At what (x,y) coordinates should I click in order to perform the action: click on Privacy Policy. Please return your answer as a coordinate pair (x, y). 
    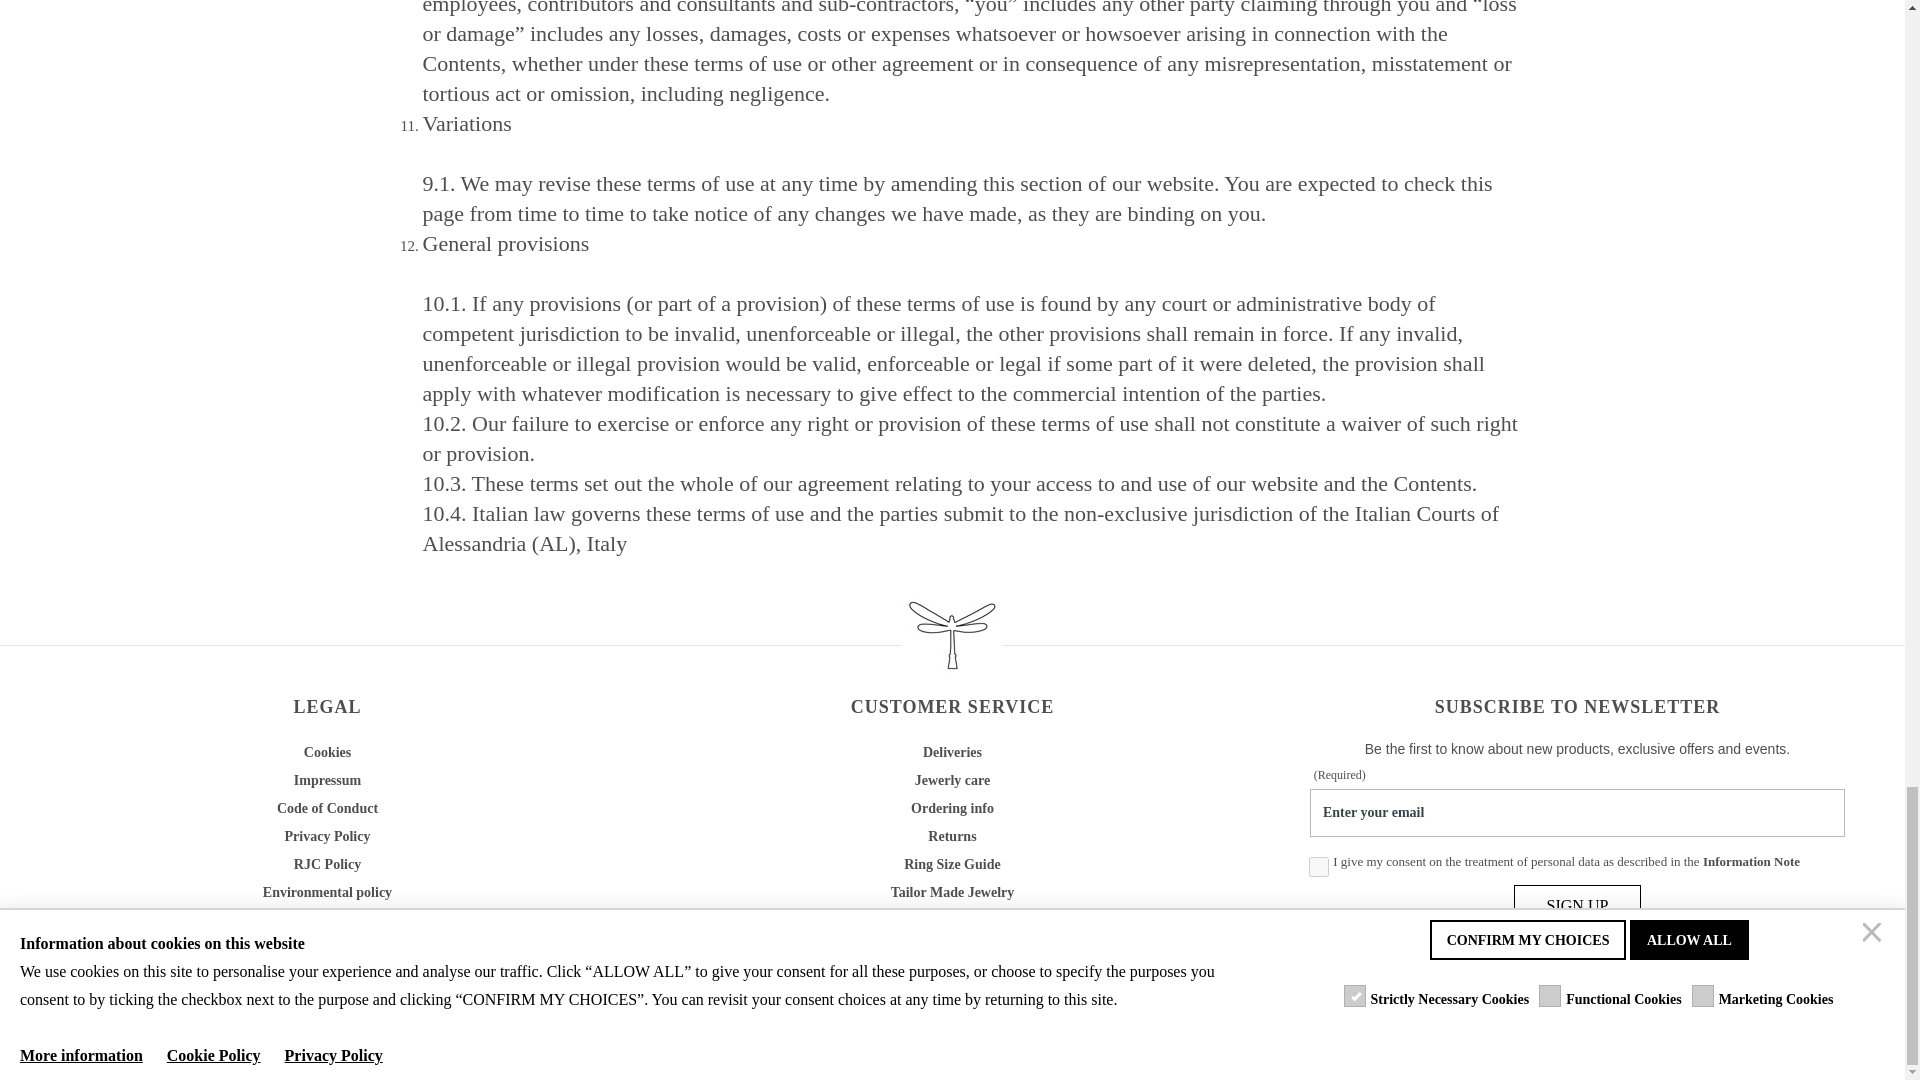
    Looking at the image, I should click on (327, 836).